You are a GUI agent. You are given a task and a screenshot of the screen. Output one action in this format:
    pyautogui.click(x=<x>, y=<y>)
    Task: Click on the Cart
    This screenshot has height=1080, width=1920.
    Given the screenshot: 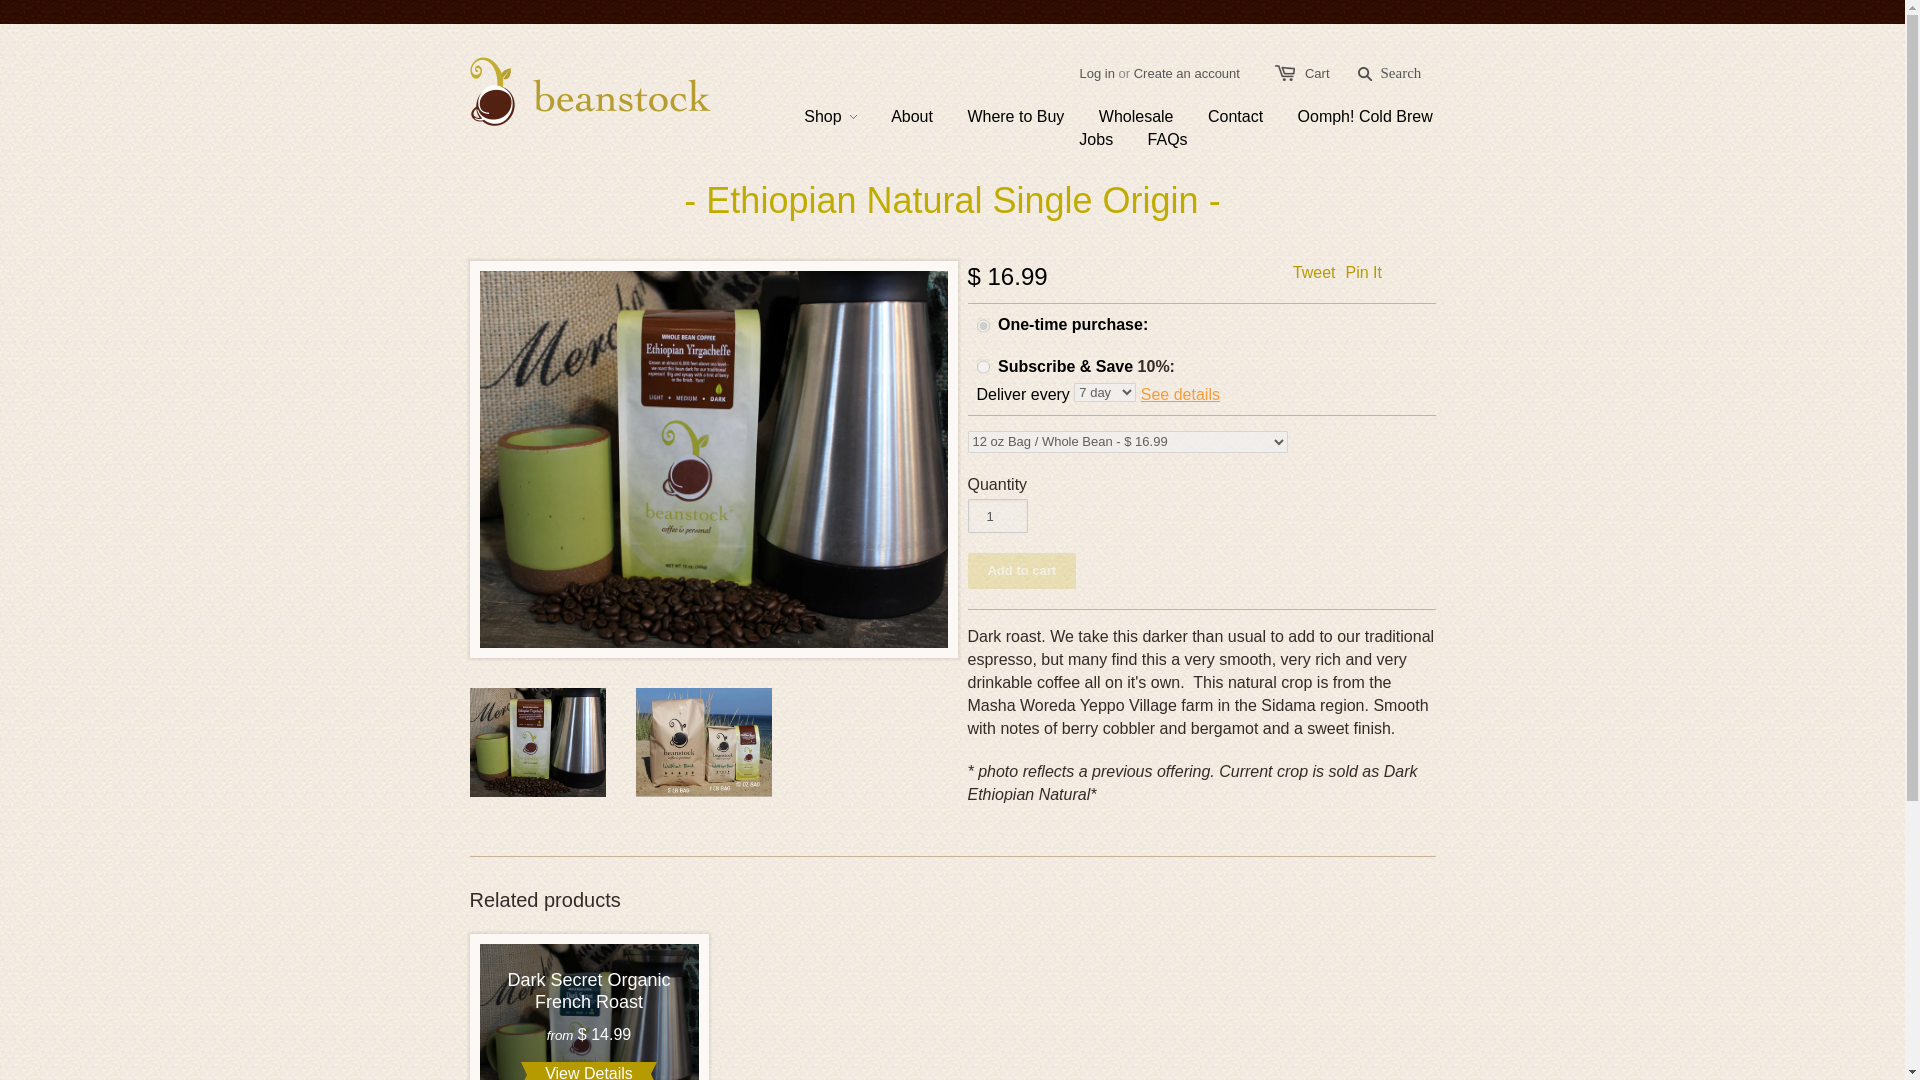 What is the action you would take?
    pyautogui.click(x=1318, y=73)
    